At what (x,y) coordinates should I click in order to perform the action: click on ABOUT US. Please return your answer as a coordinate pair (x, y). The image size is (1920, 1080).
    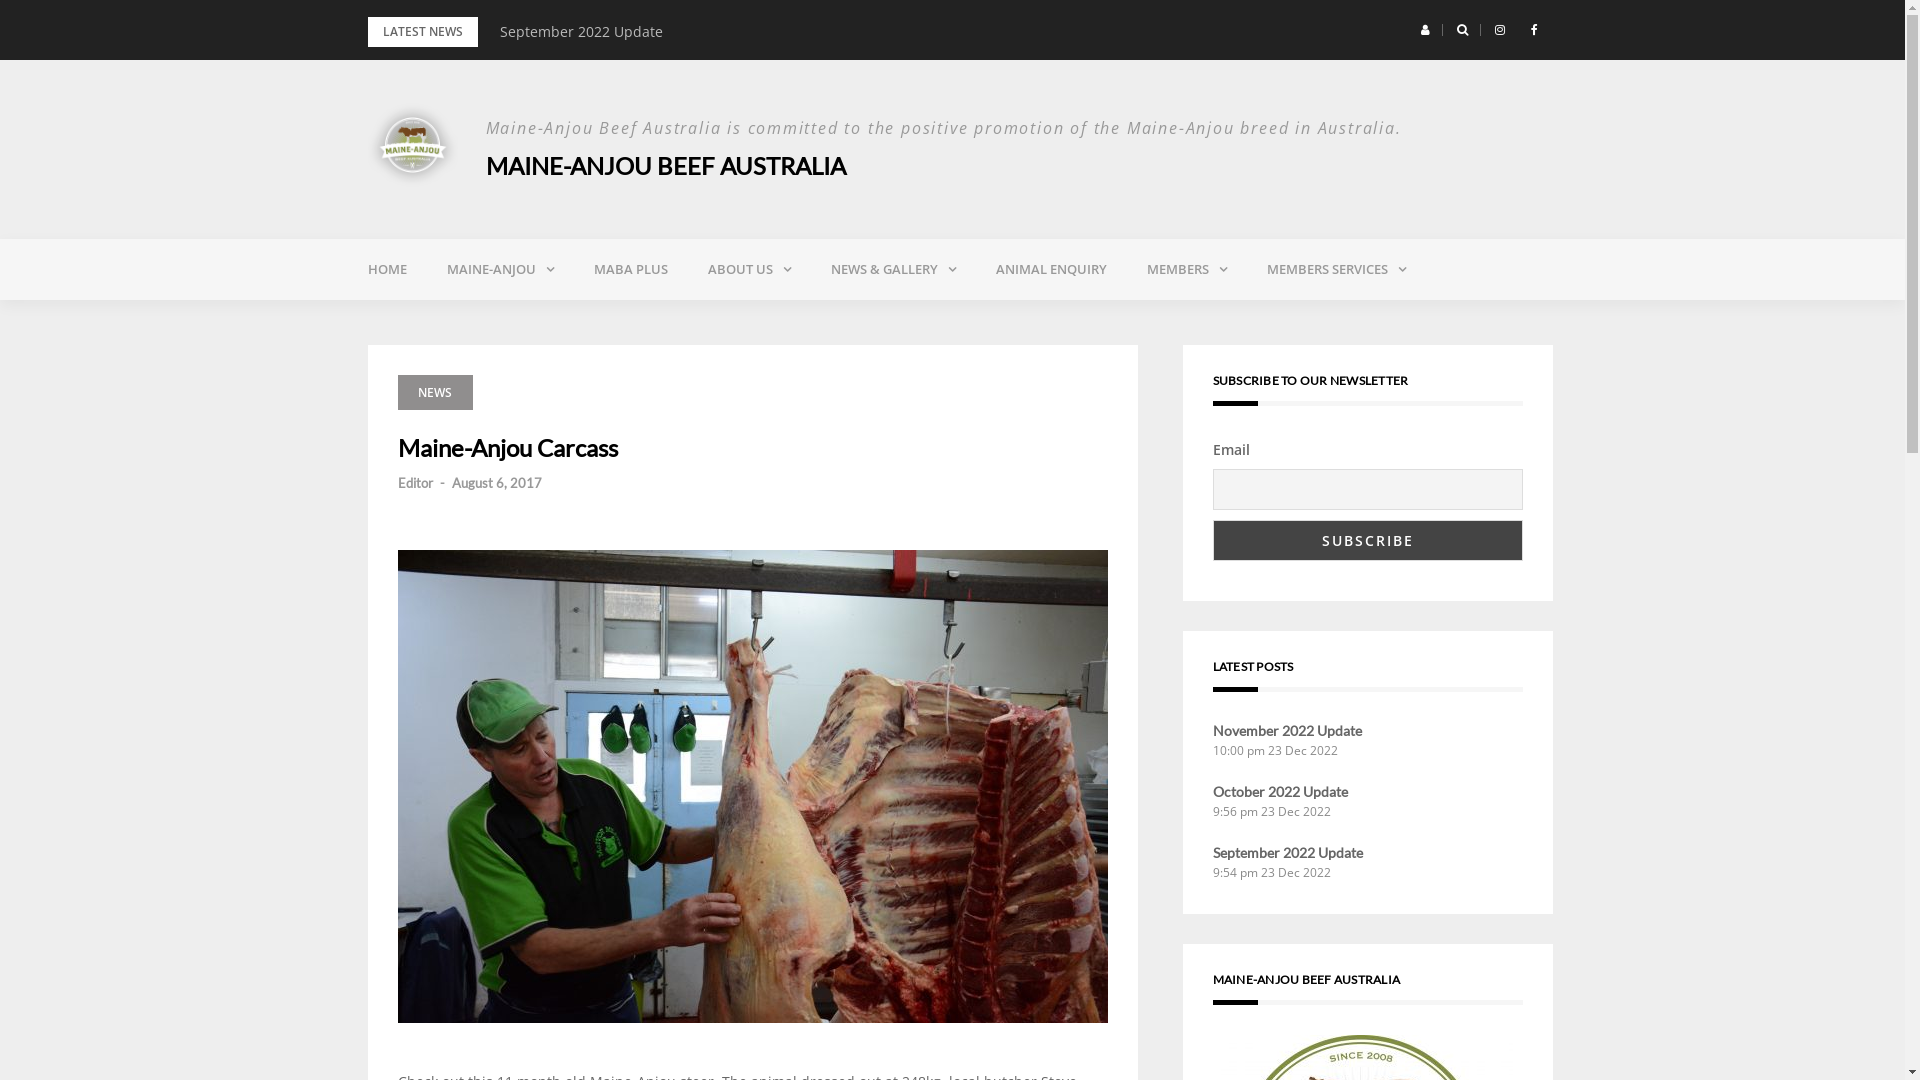
    Looking at the image, I should click on (750, 270).